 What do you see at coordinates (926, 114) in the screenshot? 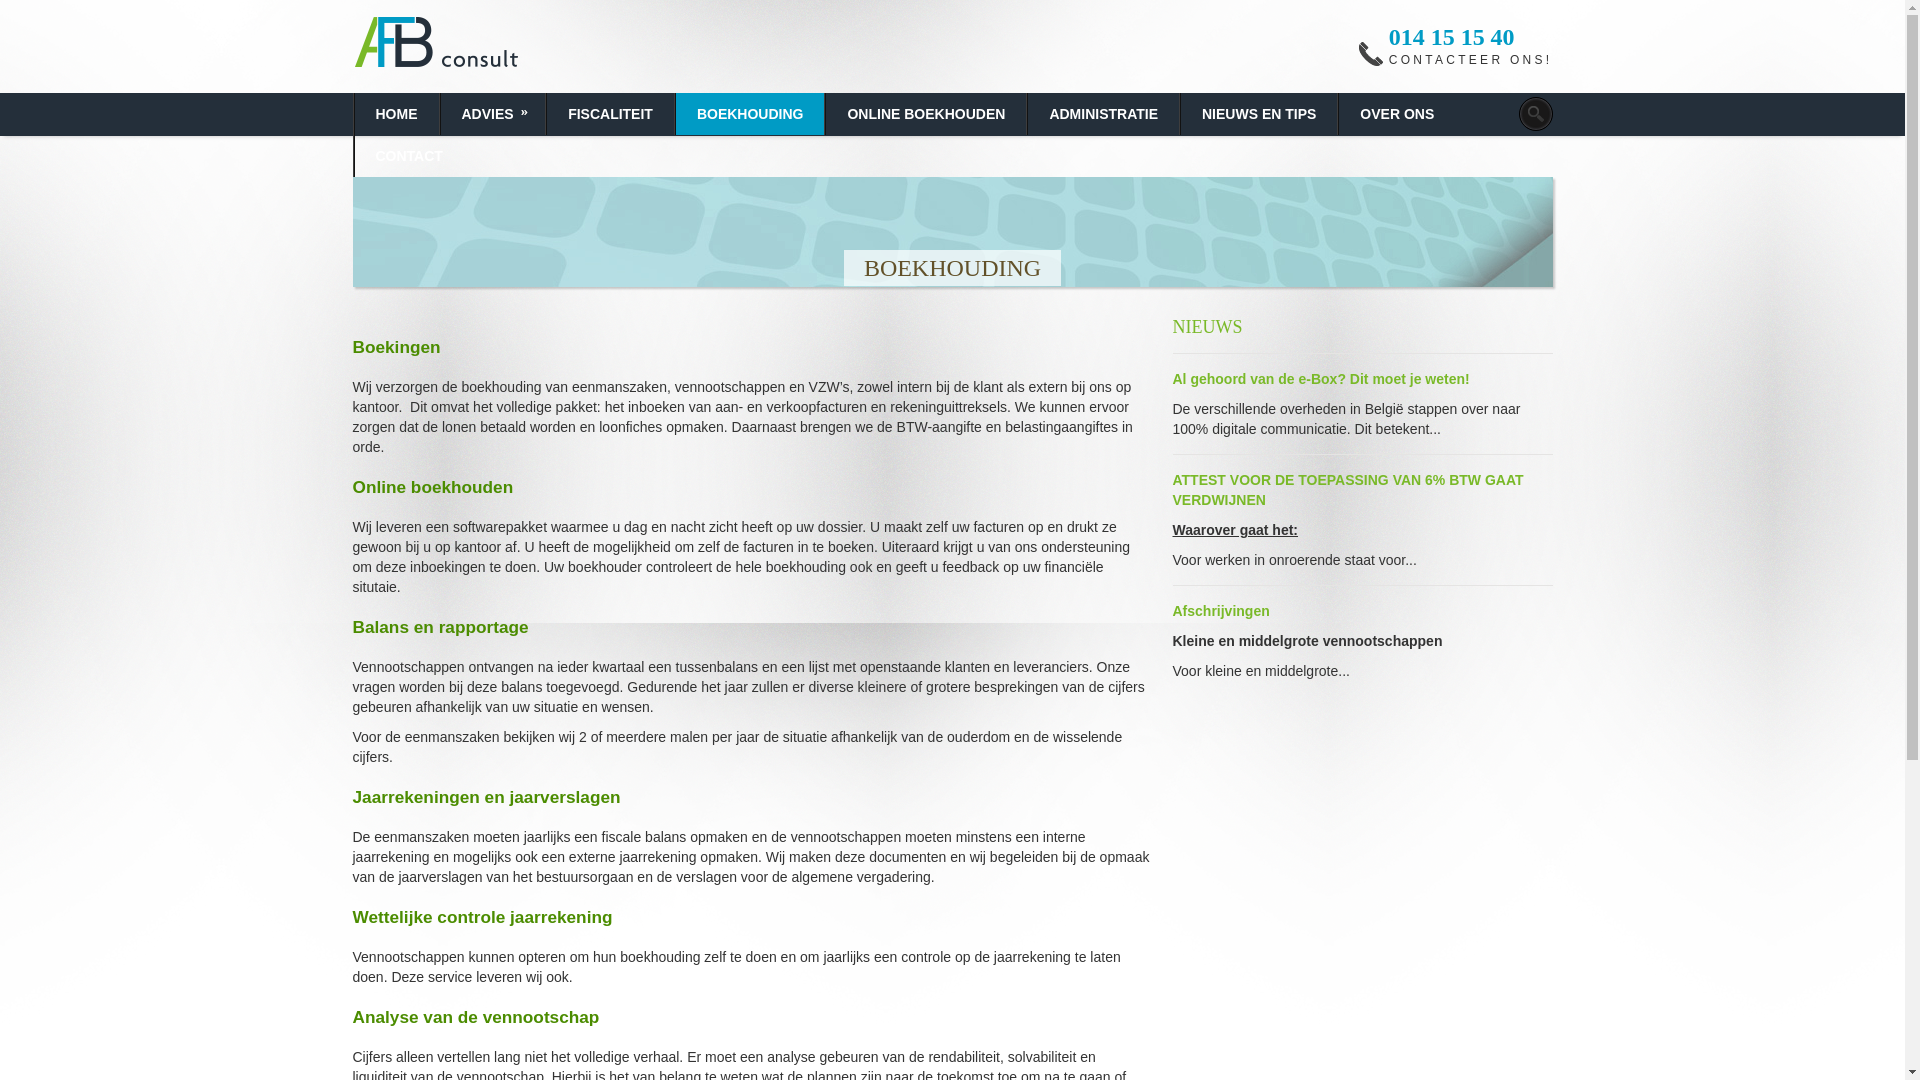
I see `ONLINE BOEKHOUDEN` at bounding box center [926, 114].